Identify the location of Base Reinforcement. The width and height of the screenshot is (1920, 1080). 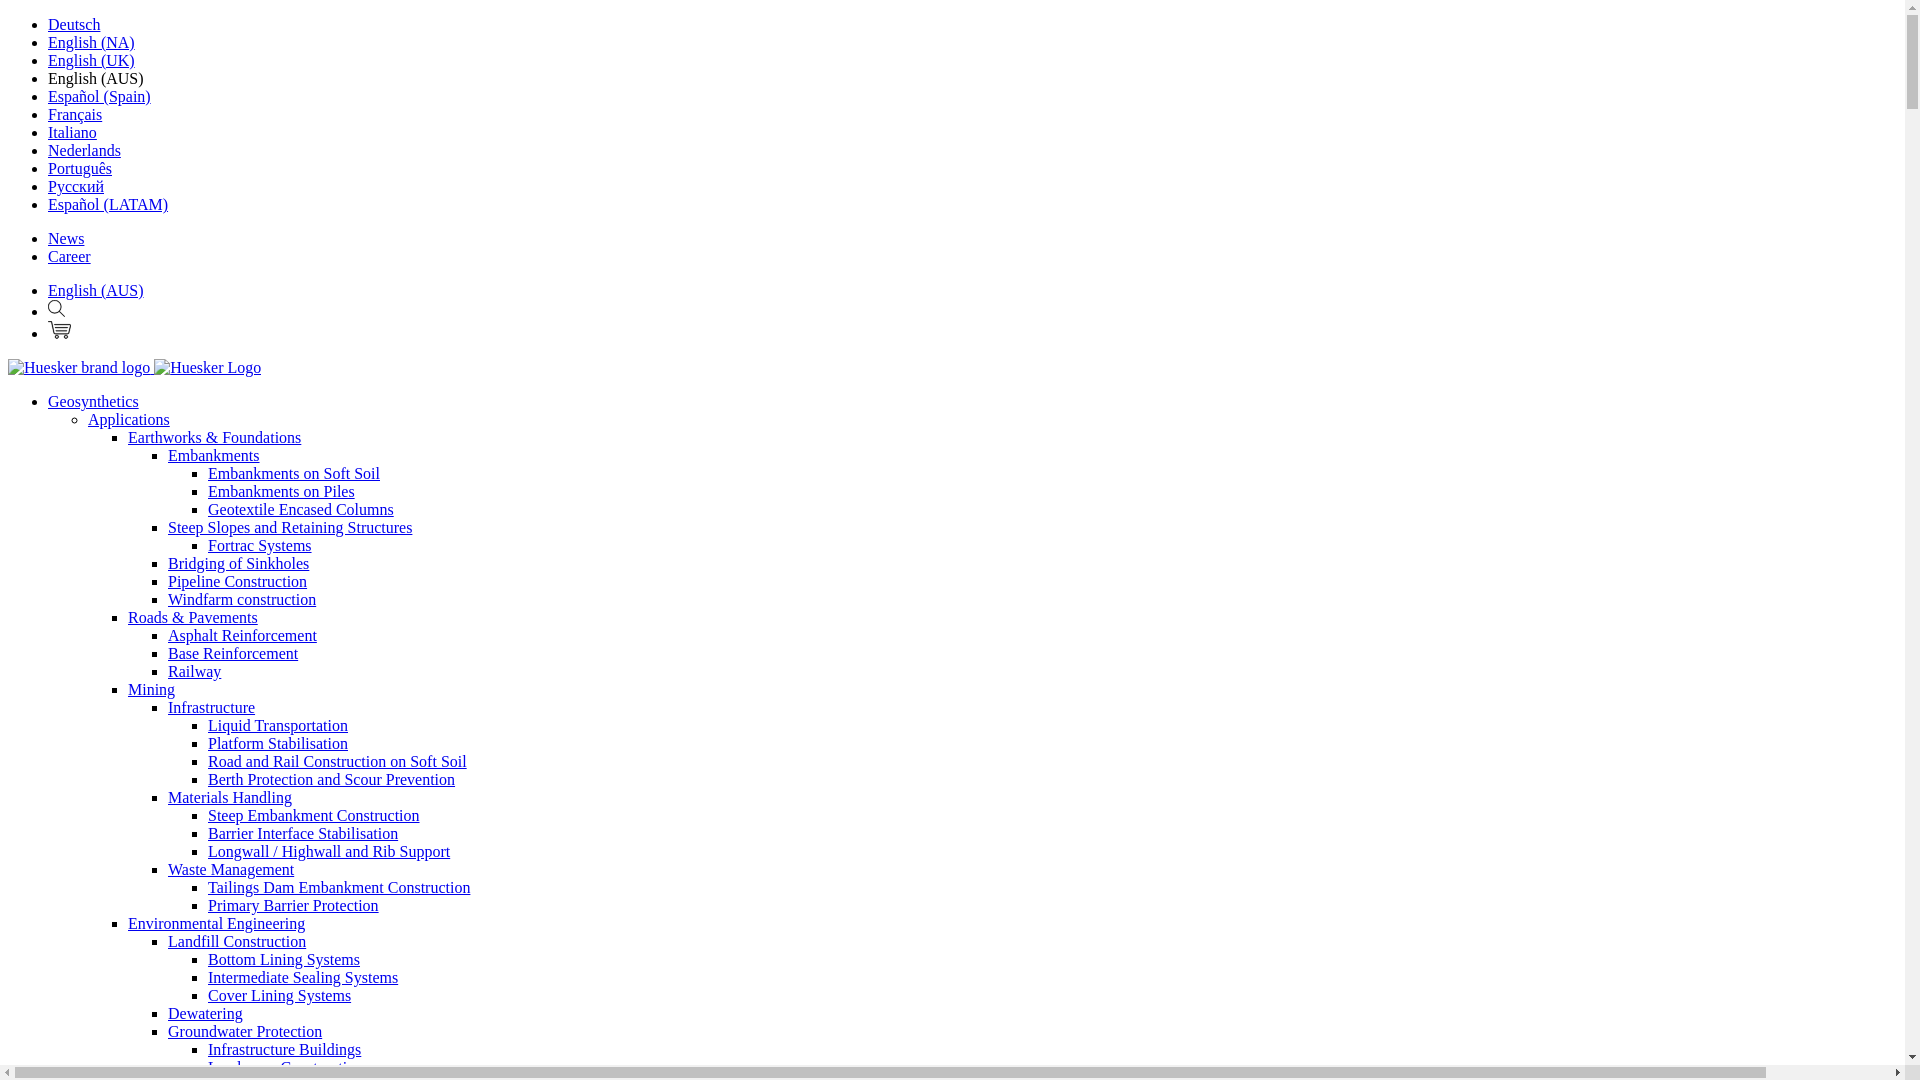
(233, 654).